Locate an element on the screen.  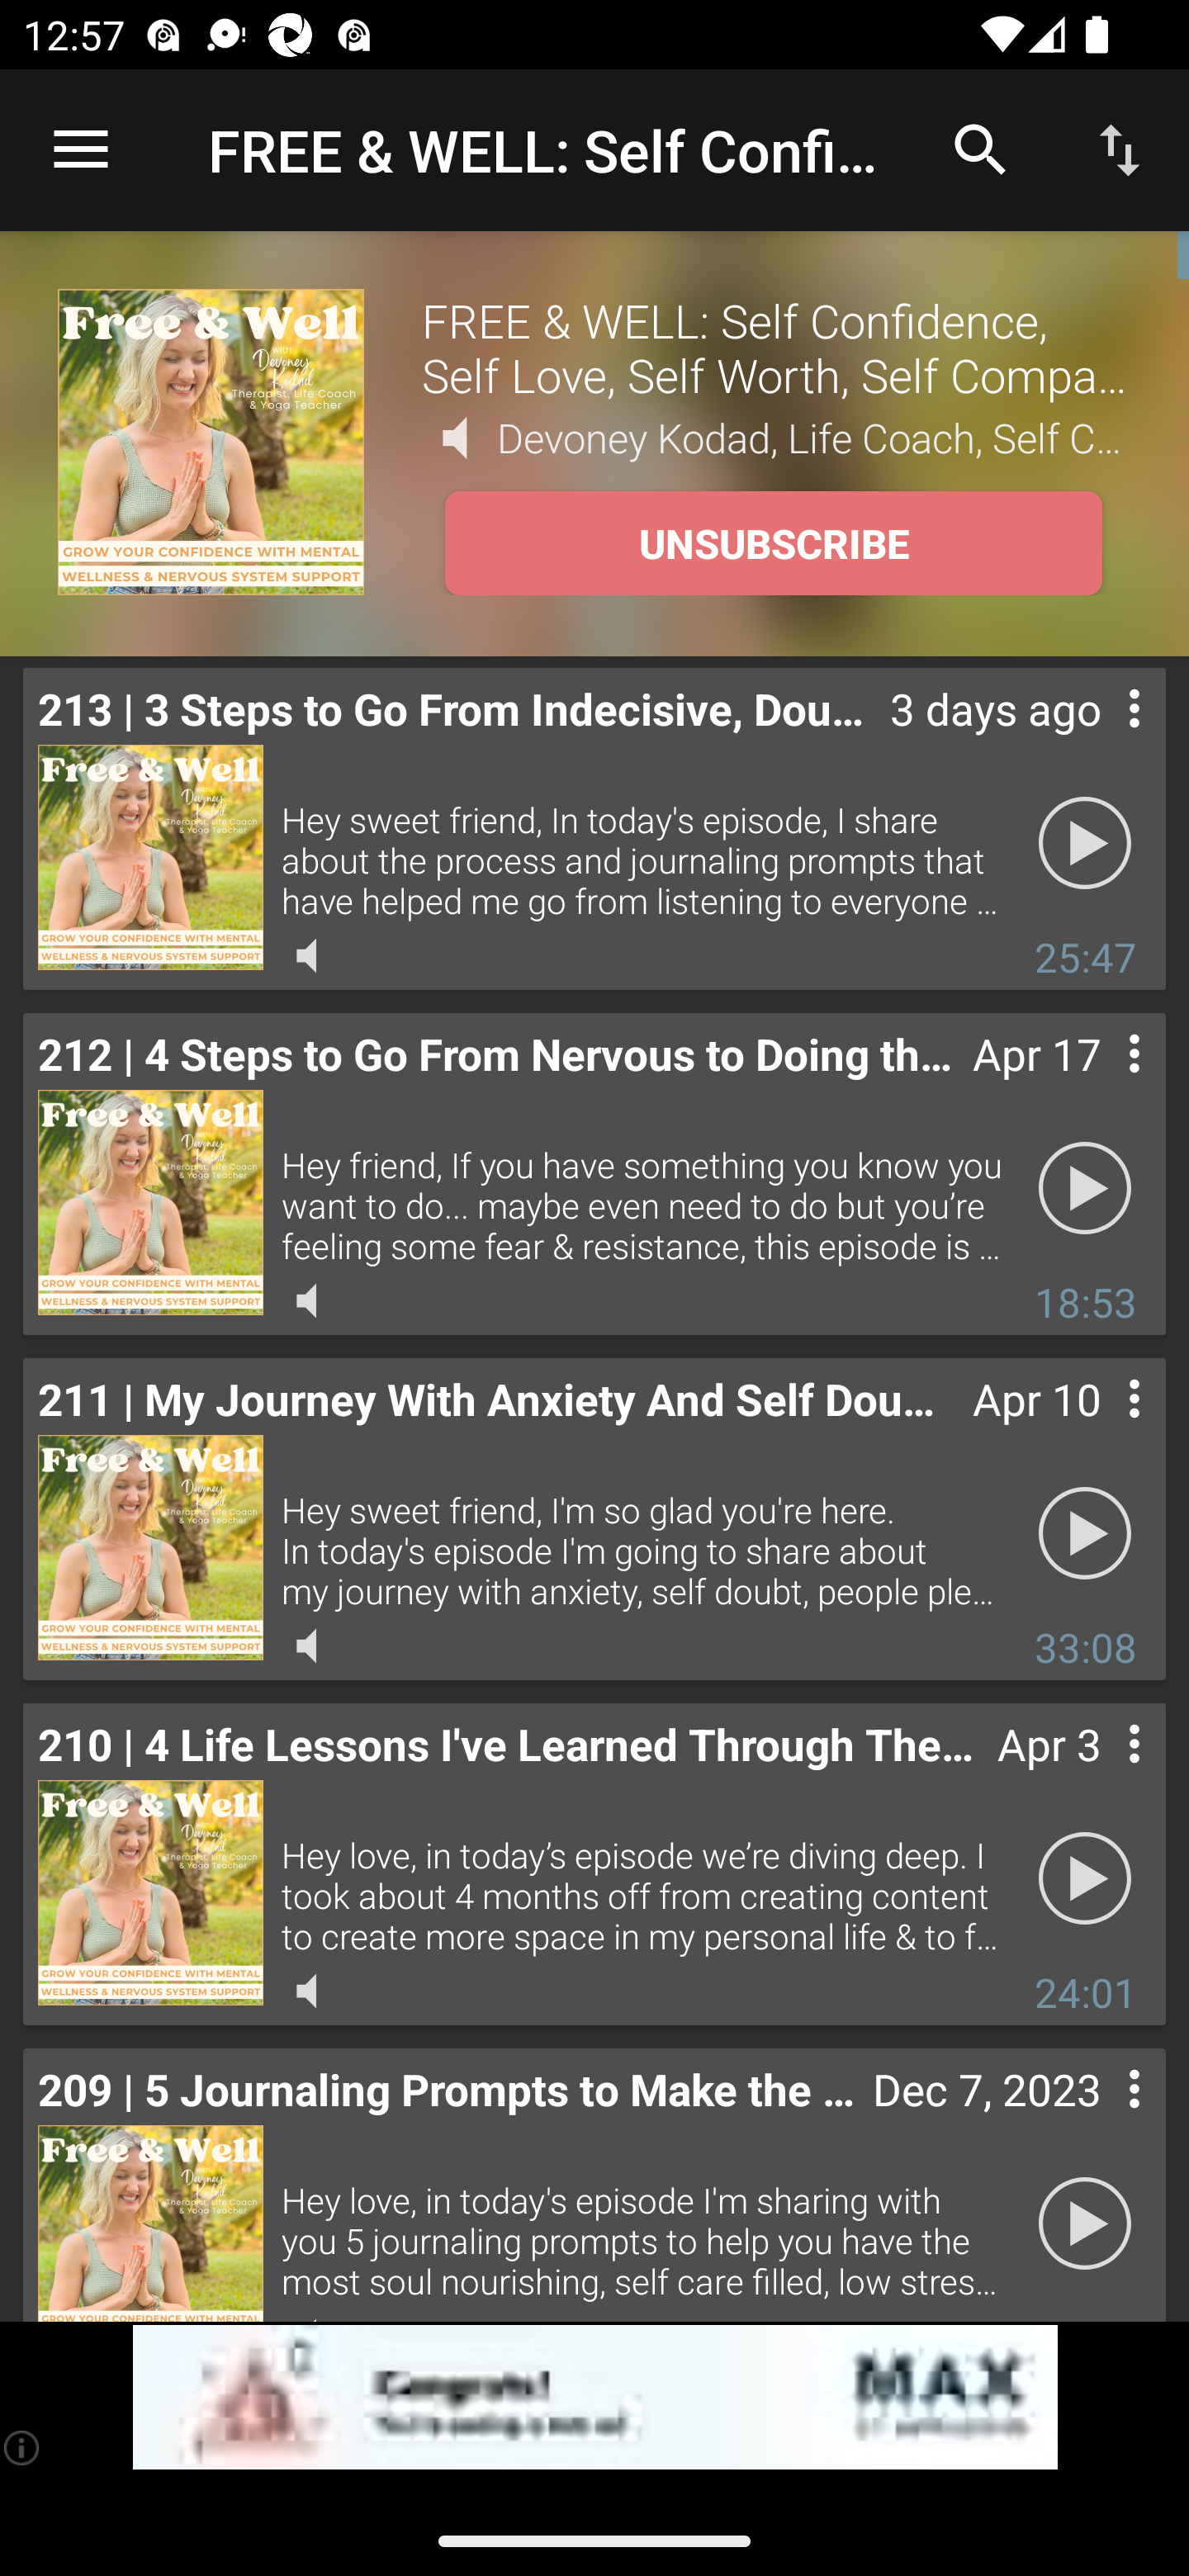
Sort is located at coordinates (1120, 149).